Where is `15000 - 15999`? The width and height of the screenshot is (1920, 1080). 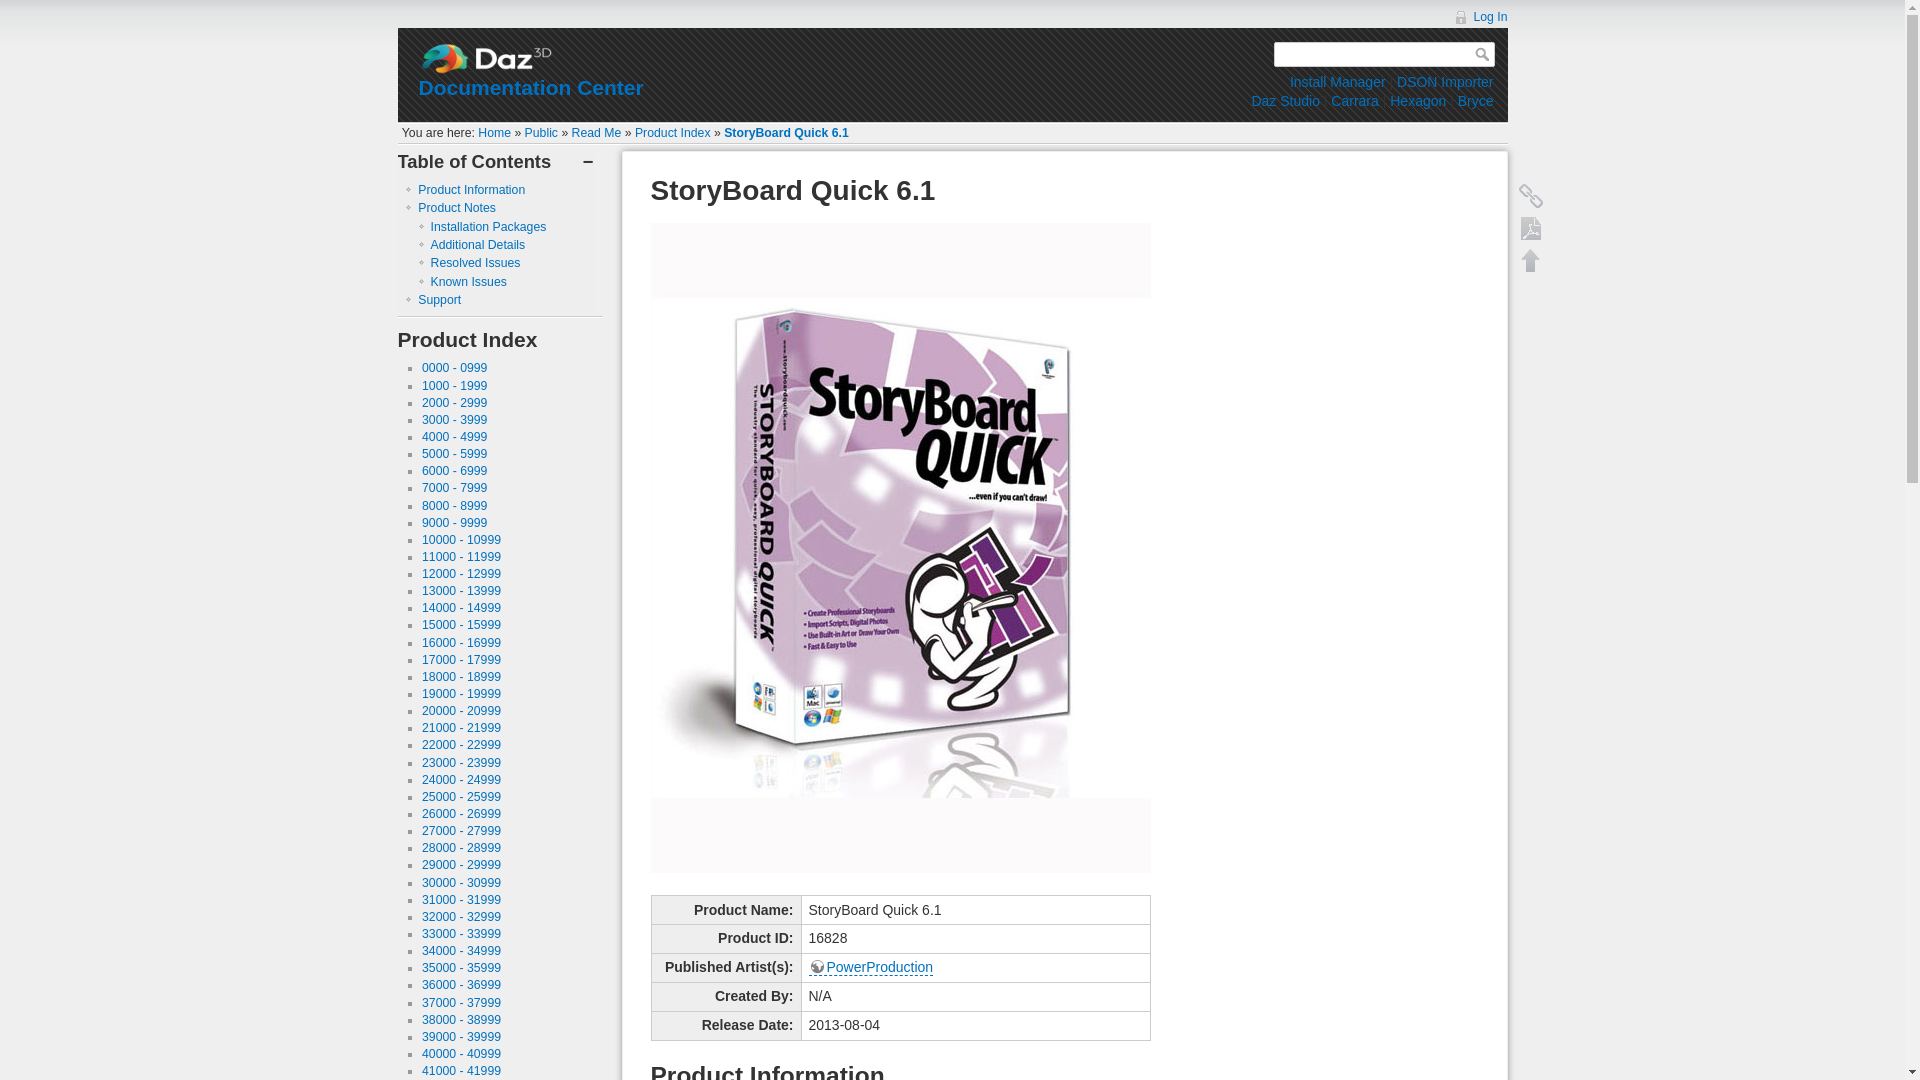
15000 - 15999 is located at coordinates (462, 624).